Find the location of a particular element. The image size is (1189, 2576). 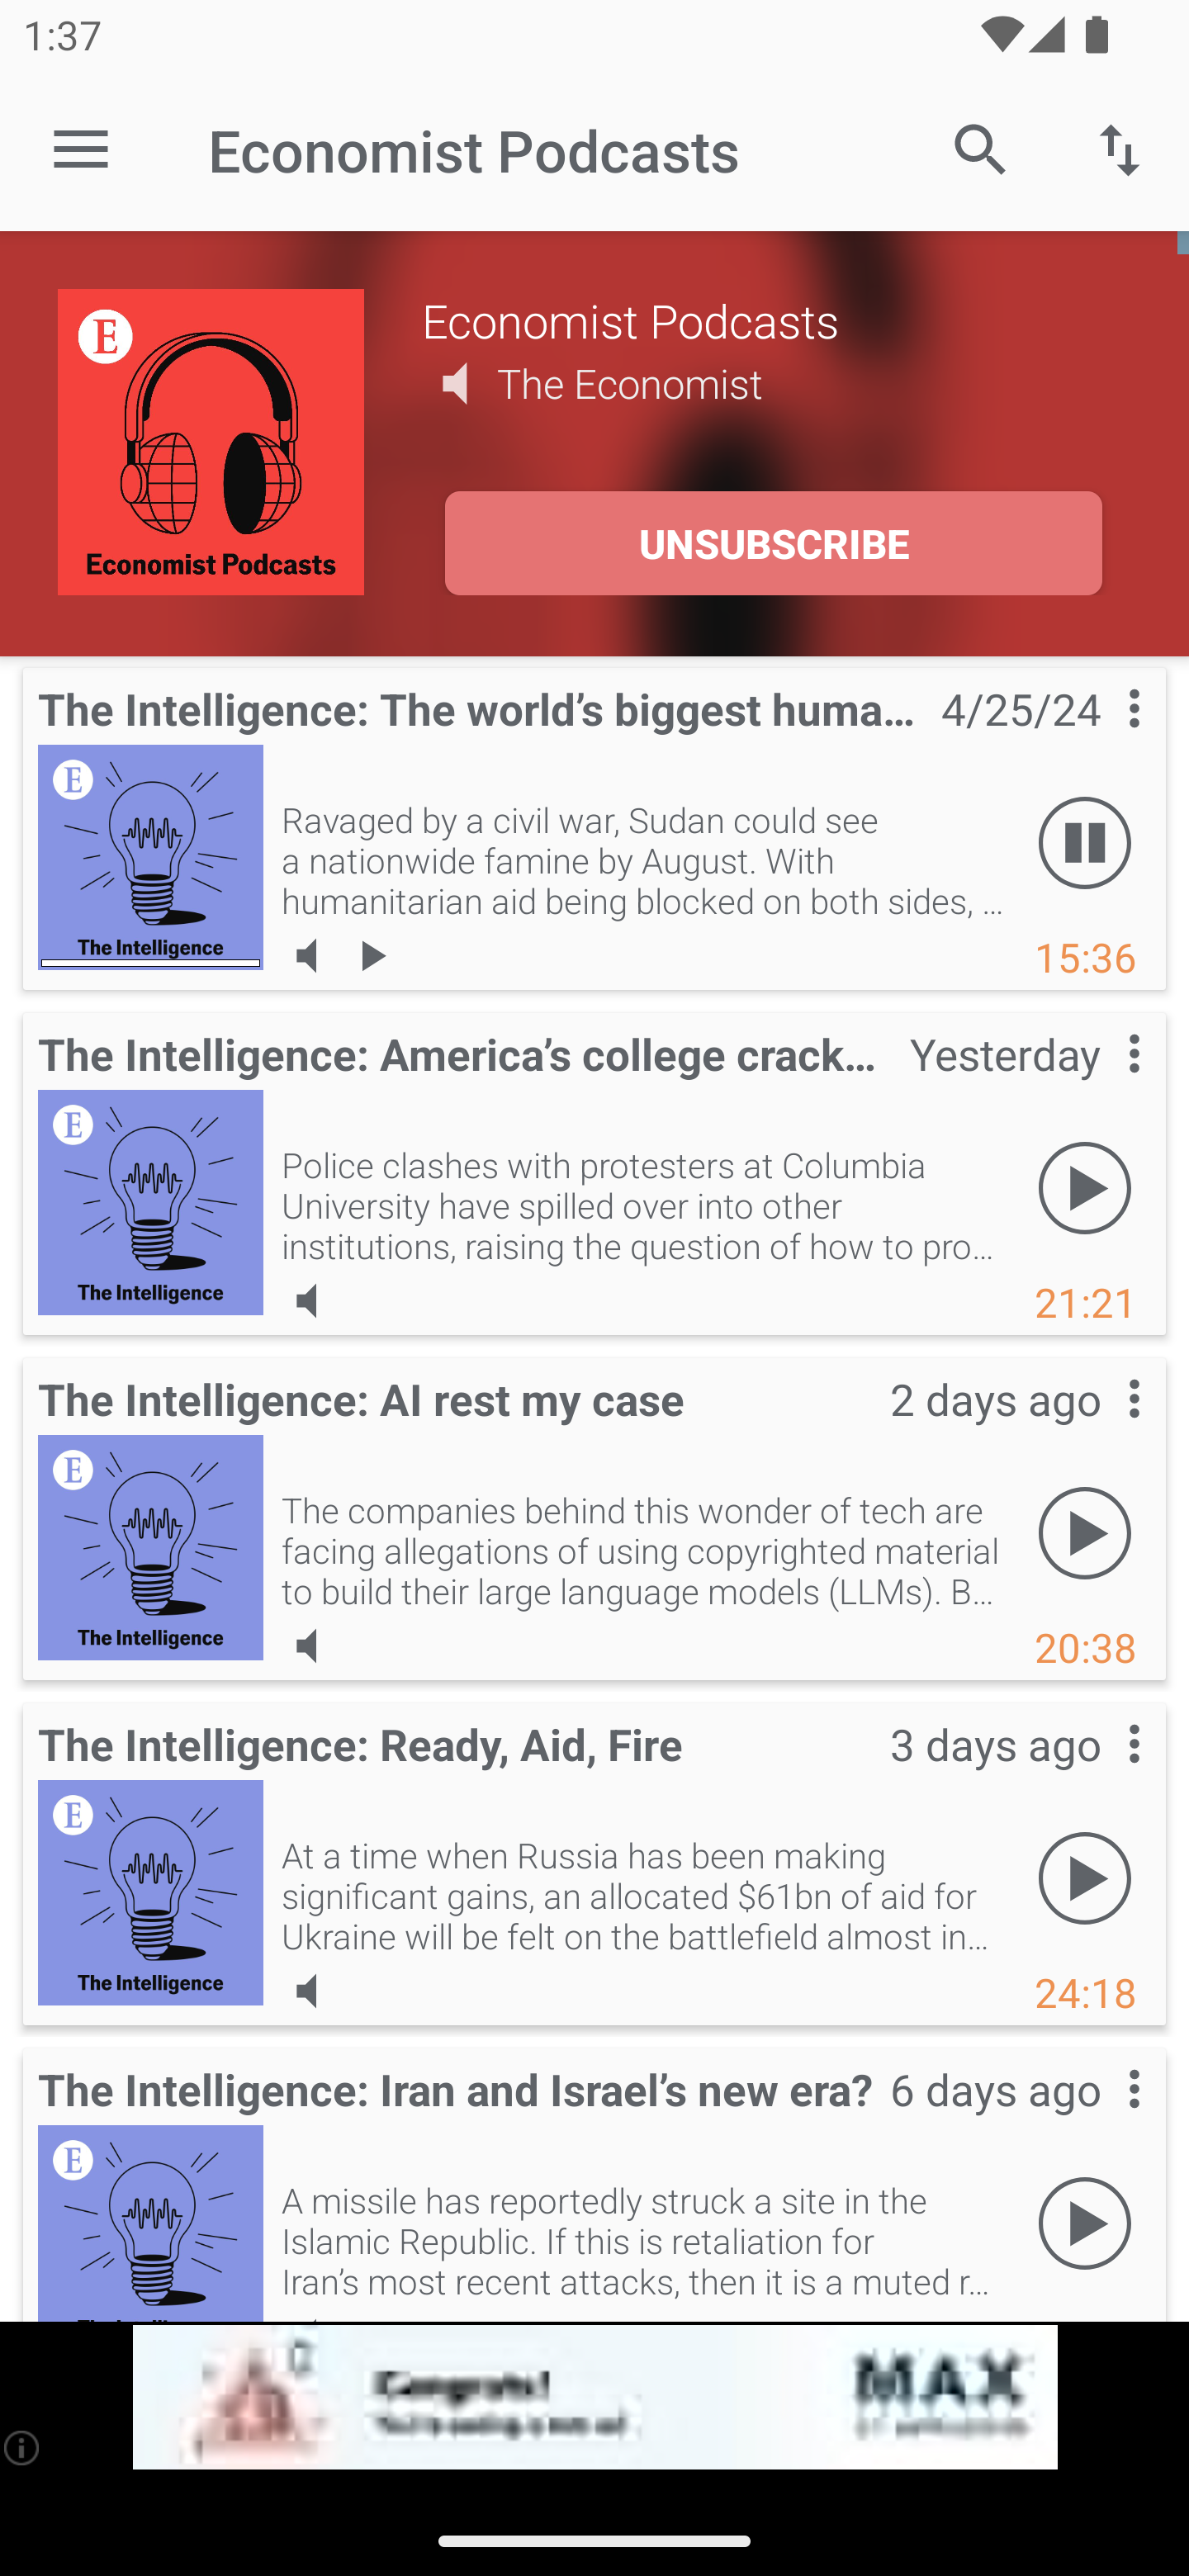

Pause is located at coordinates (1085, 844).